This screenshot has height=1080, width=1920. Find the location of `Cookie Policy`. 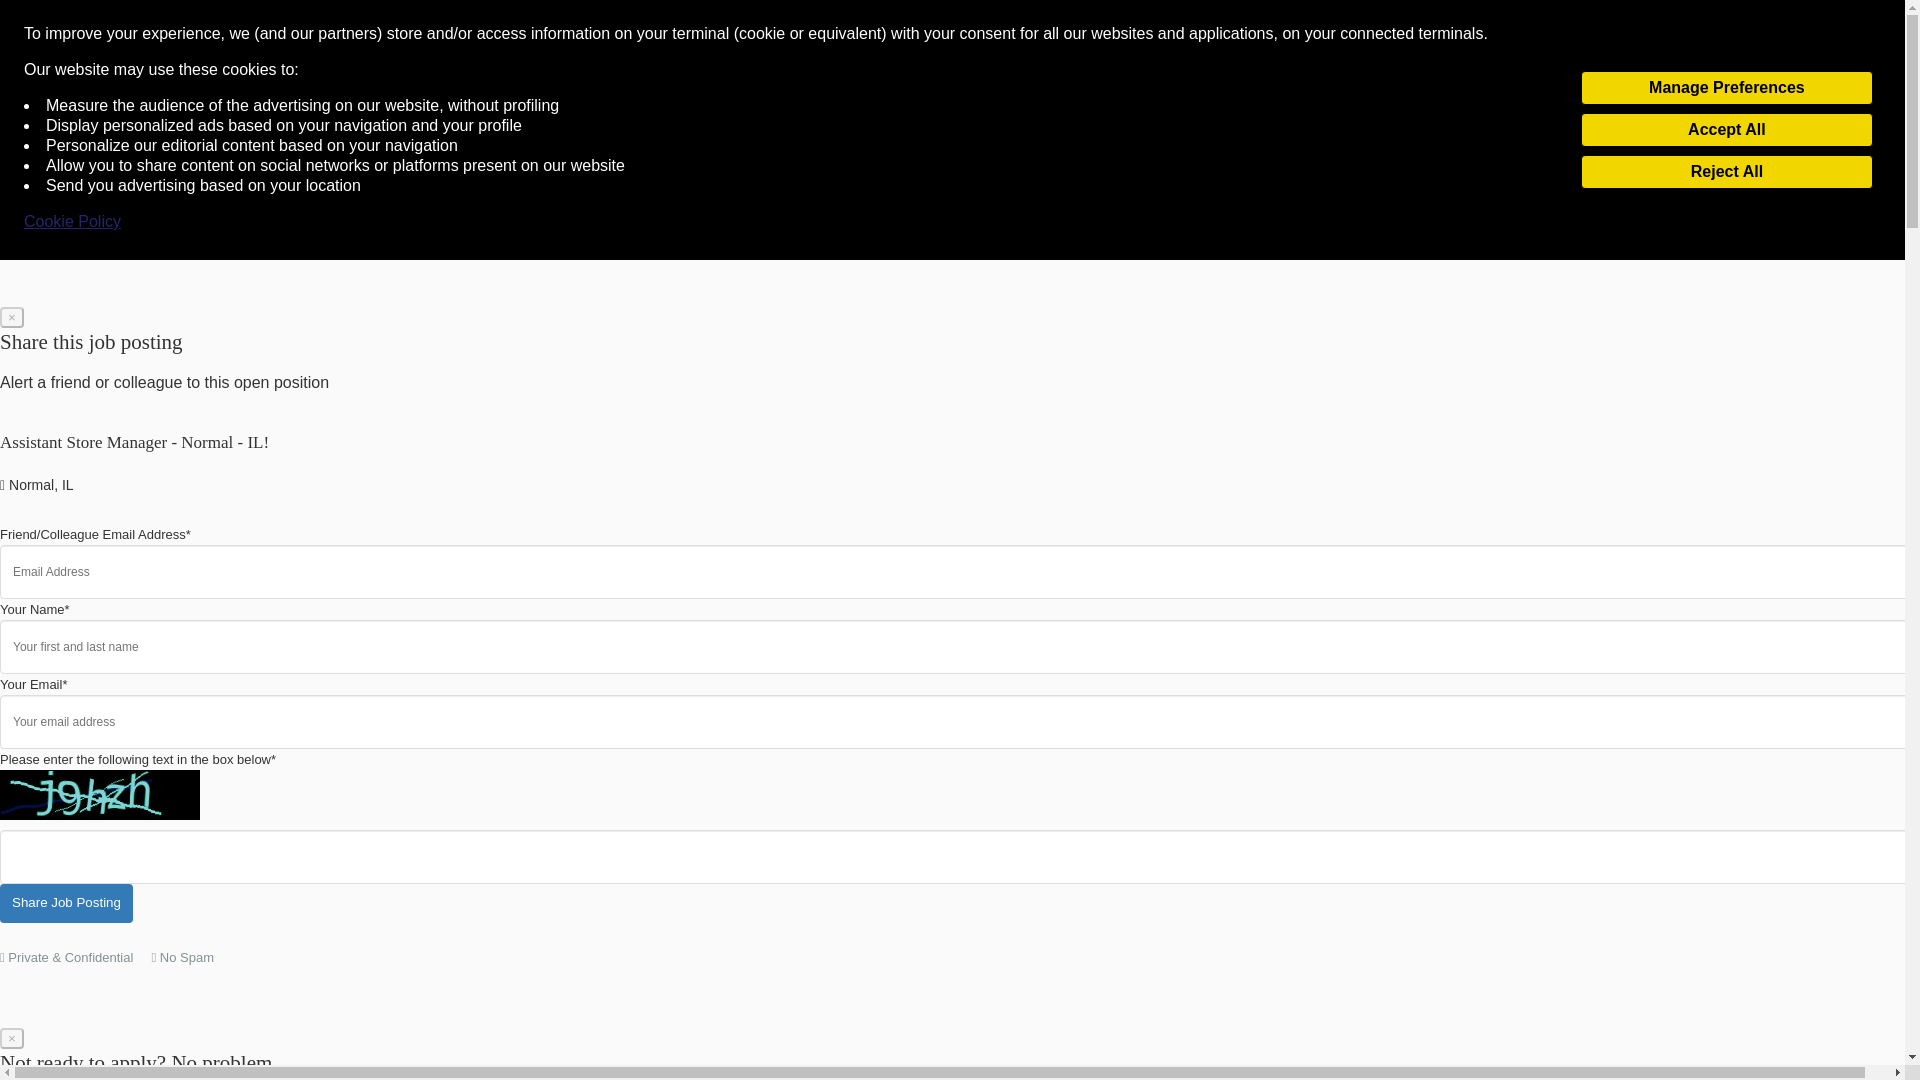

Cookie Policy is located at coordinates (72, 222).